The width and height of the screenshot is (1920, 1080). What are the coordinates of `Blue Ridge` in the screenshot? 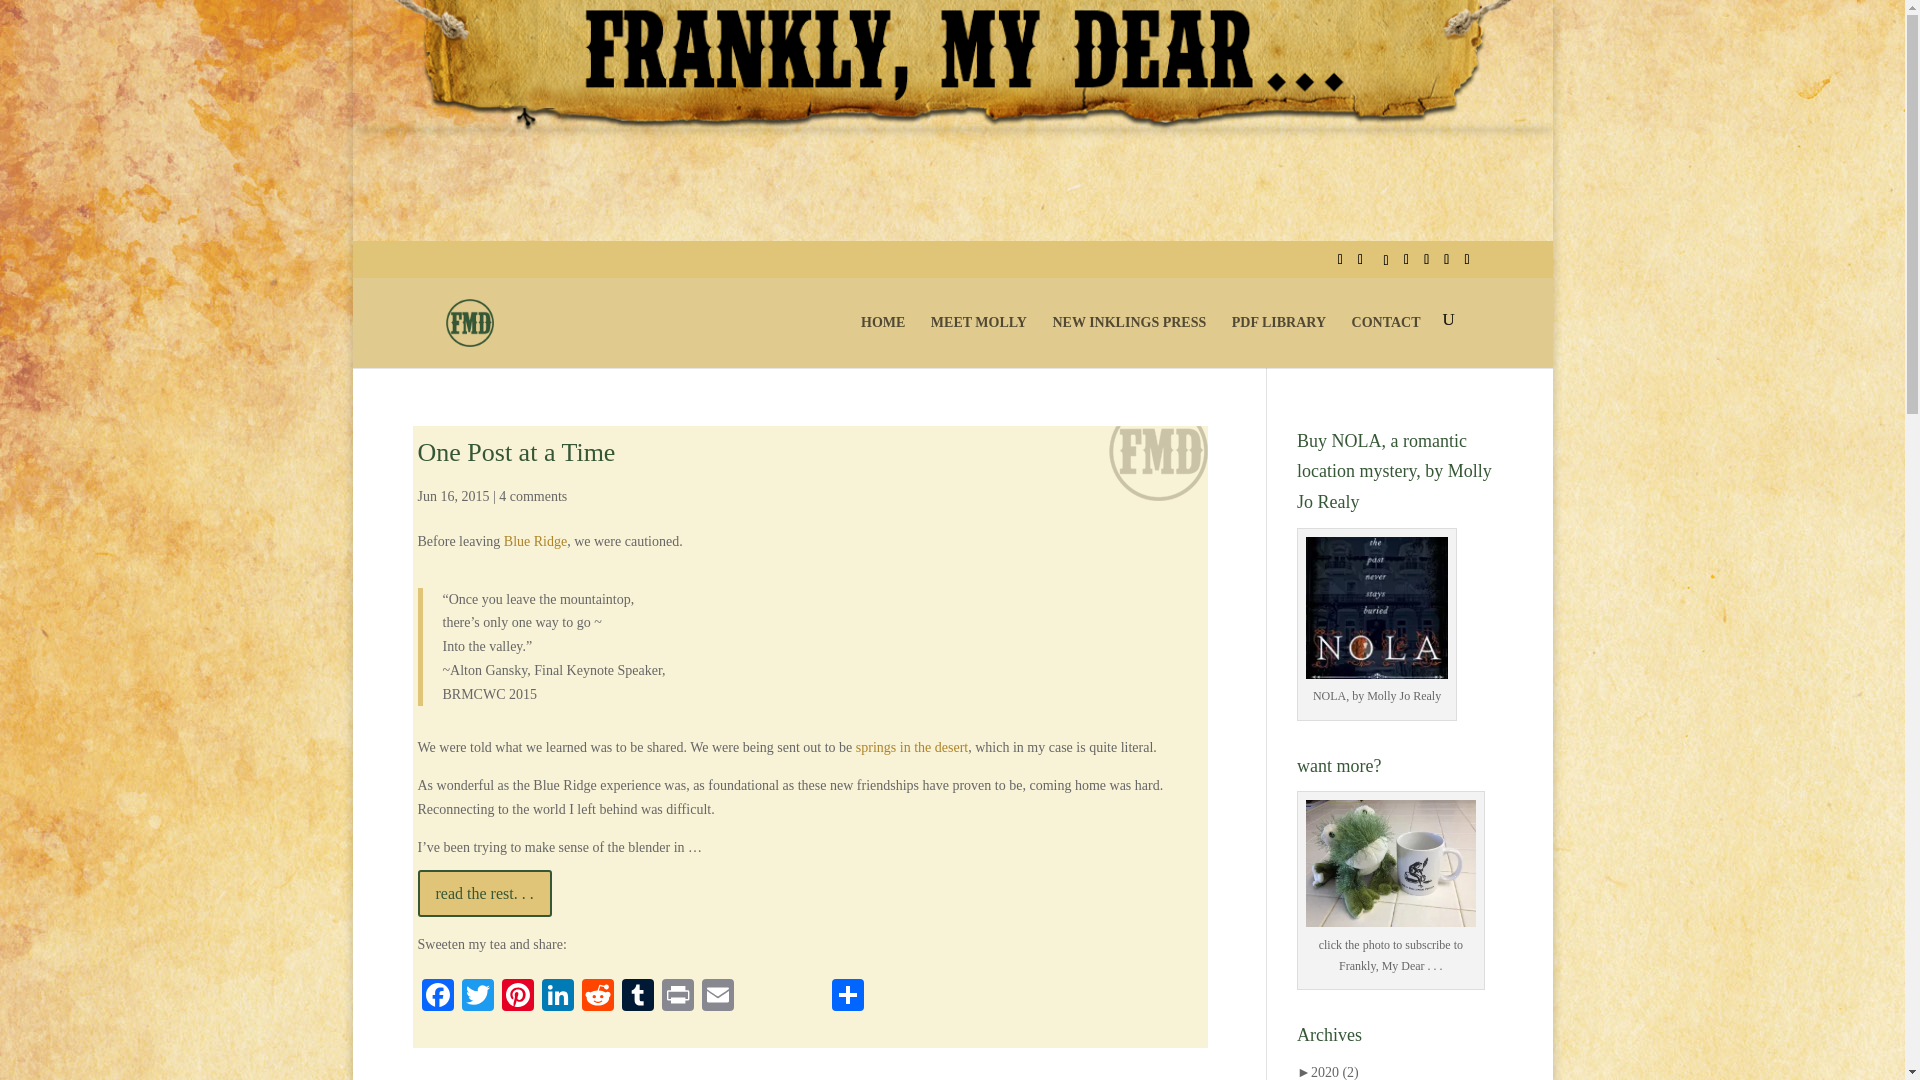 It's located at (534, 540).